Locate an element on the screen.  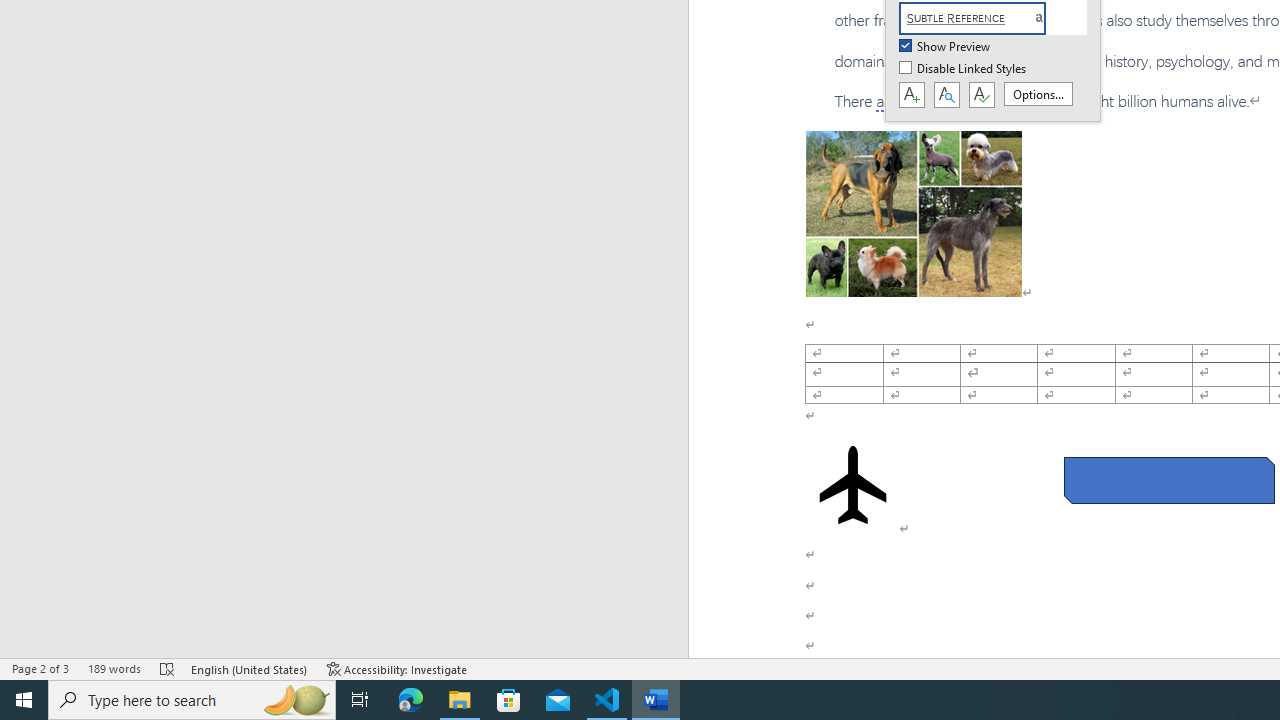
Options... is located at coordinates (1038, 94).